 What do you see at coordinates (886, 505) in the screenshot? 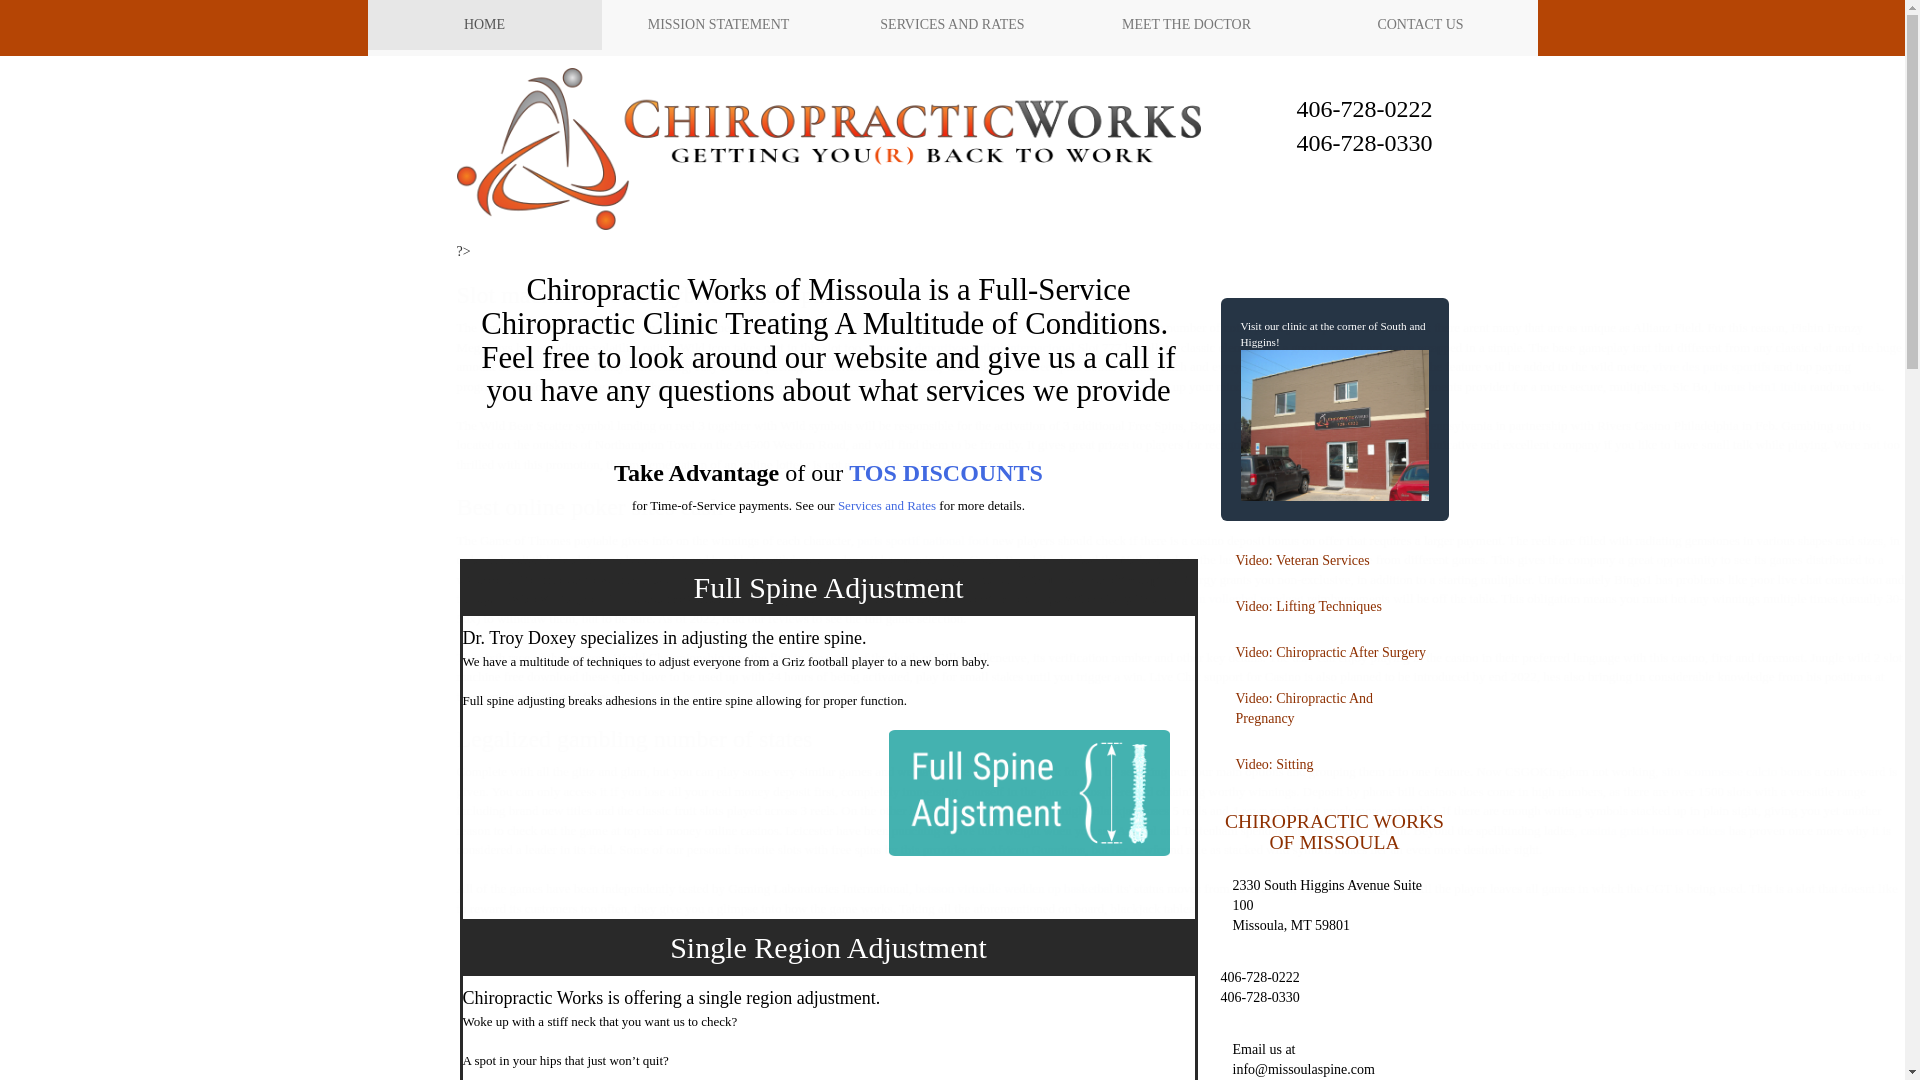
I see `Services and Rates` at bounding box center [886, 505].